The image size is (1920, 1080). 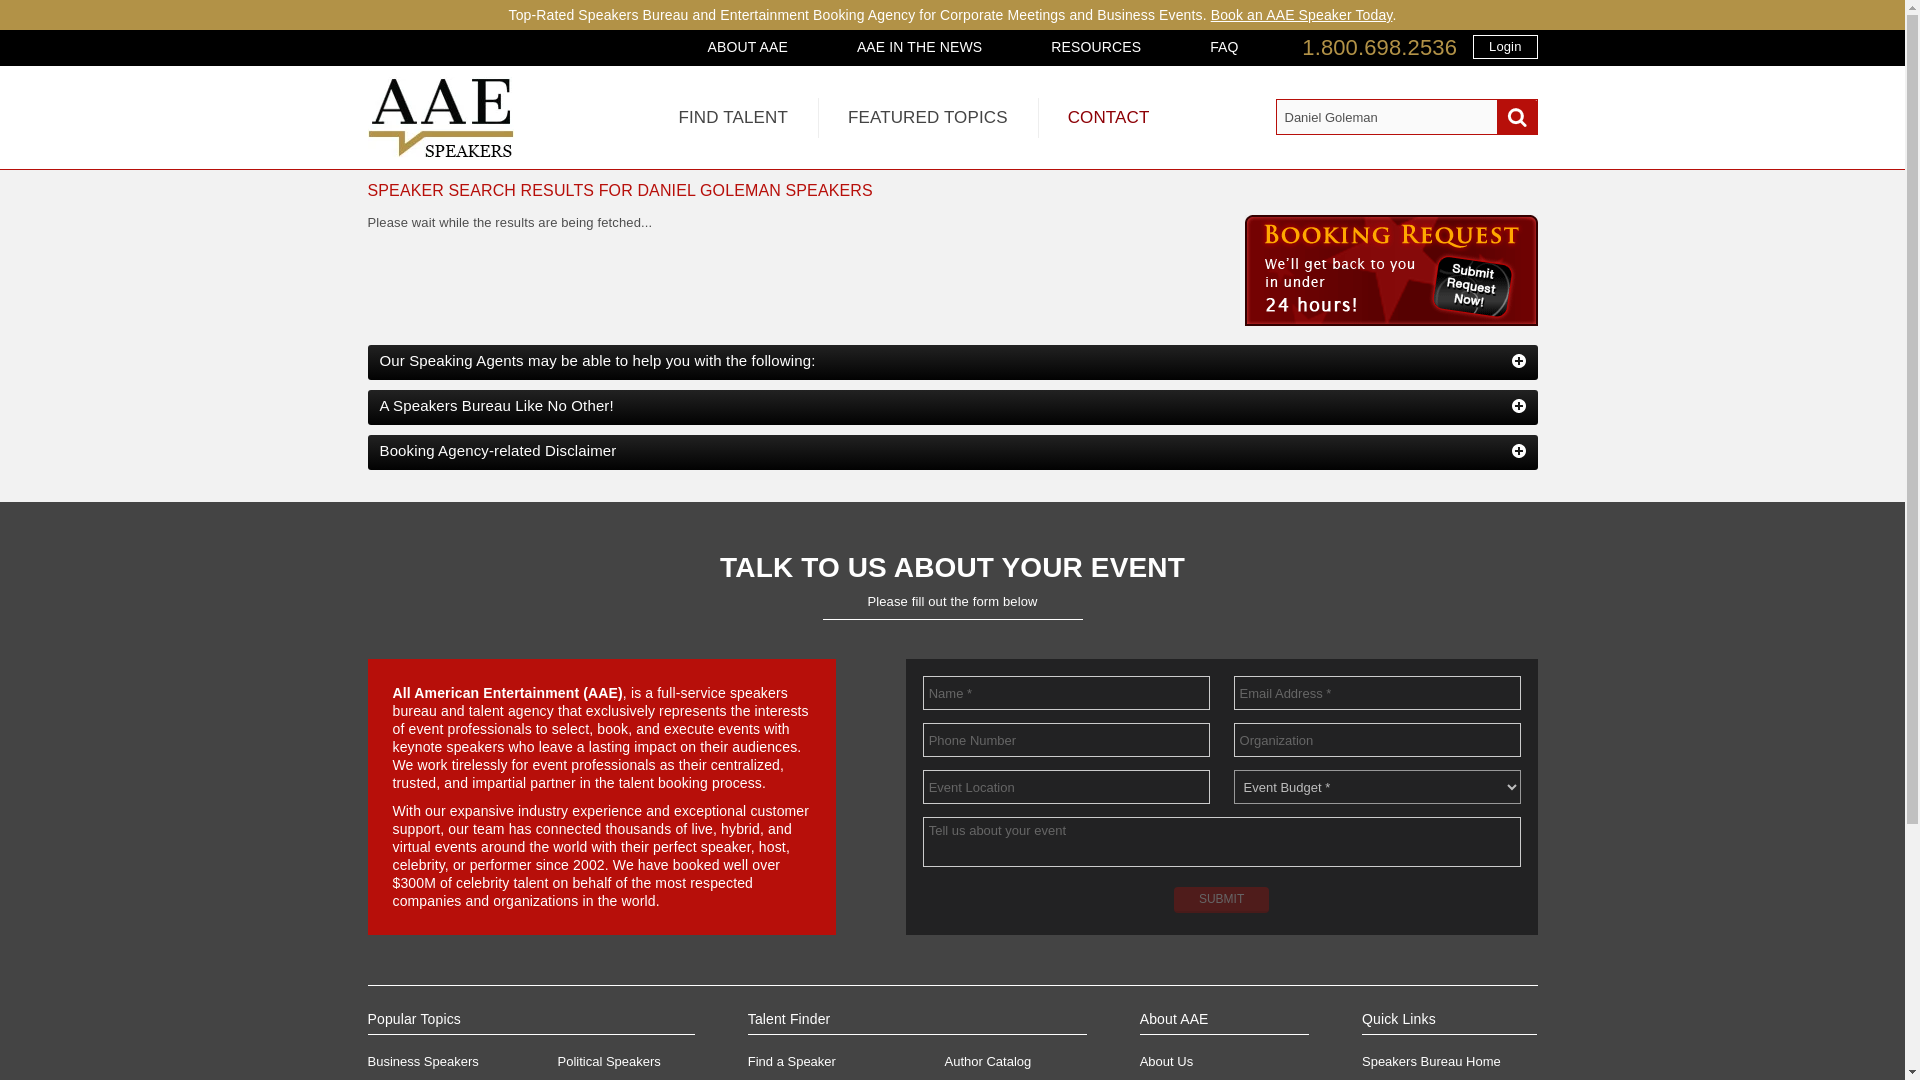 What do you see at coordinates (1406, 117) in the screenshot?
I see `Daniel Goleman` at bounding box center [1406, 117].